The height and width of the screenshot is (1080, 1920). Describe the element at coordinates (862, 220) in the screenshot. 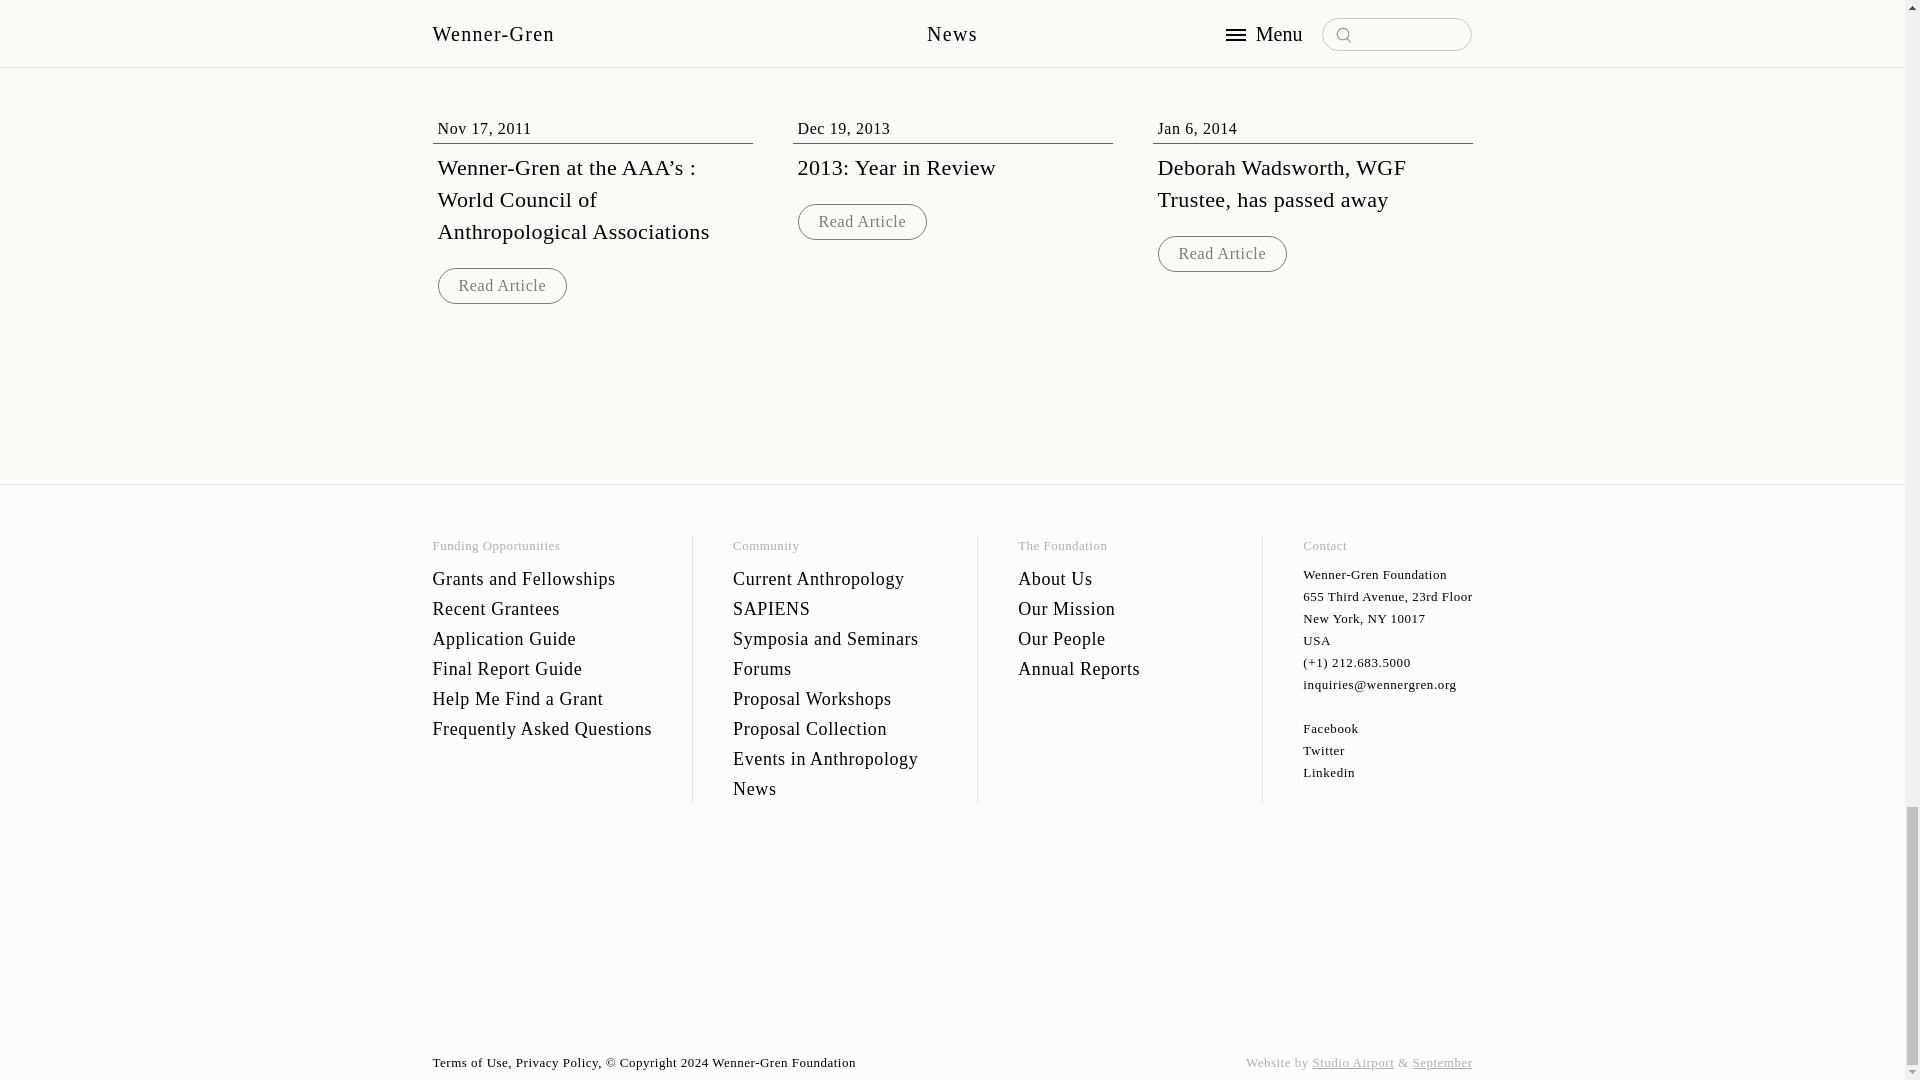

I see `Read Article` at that location.